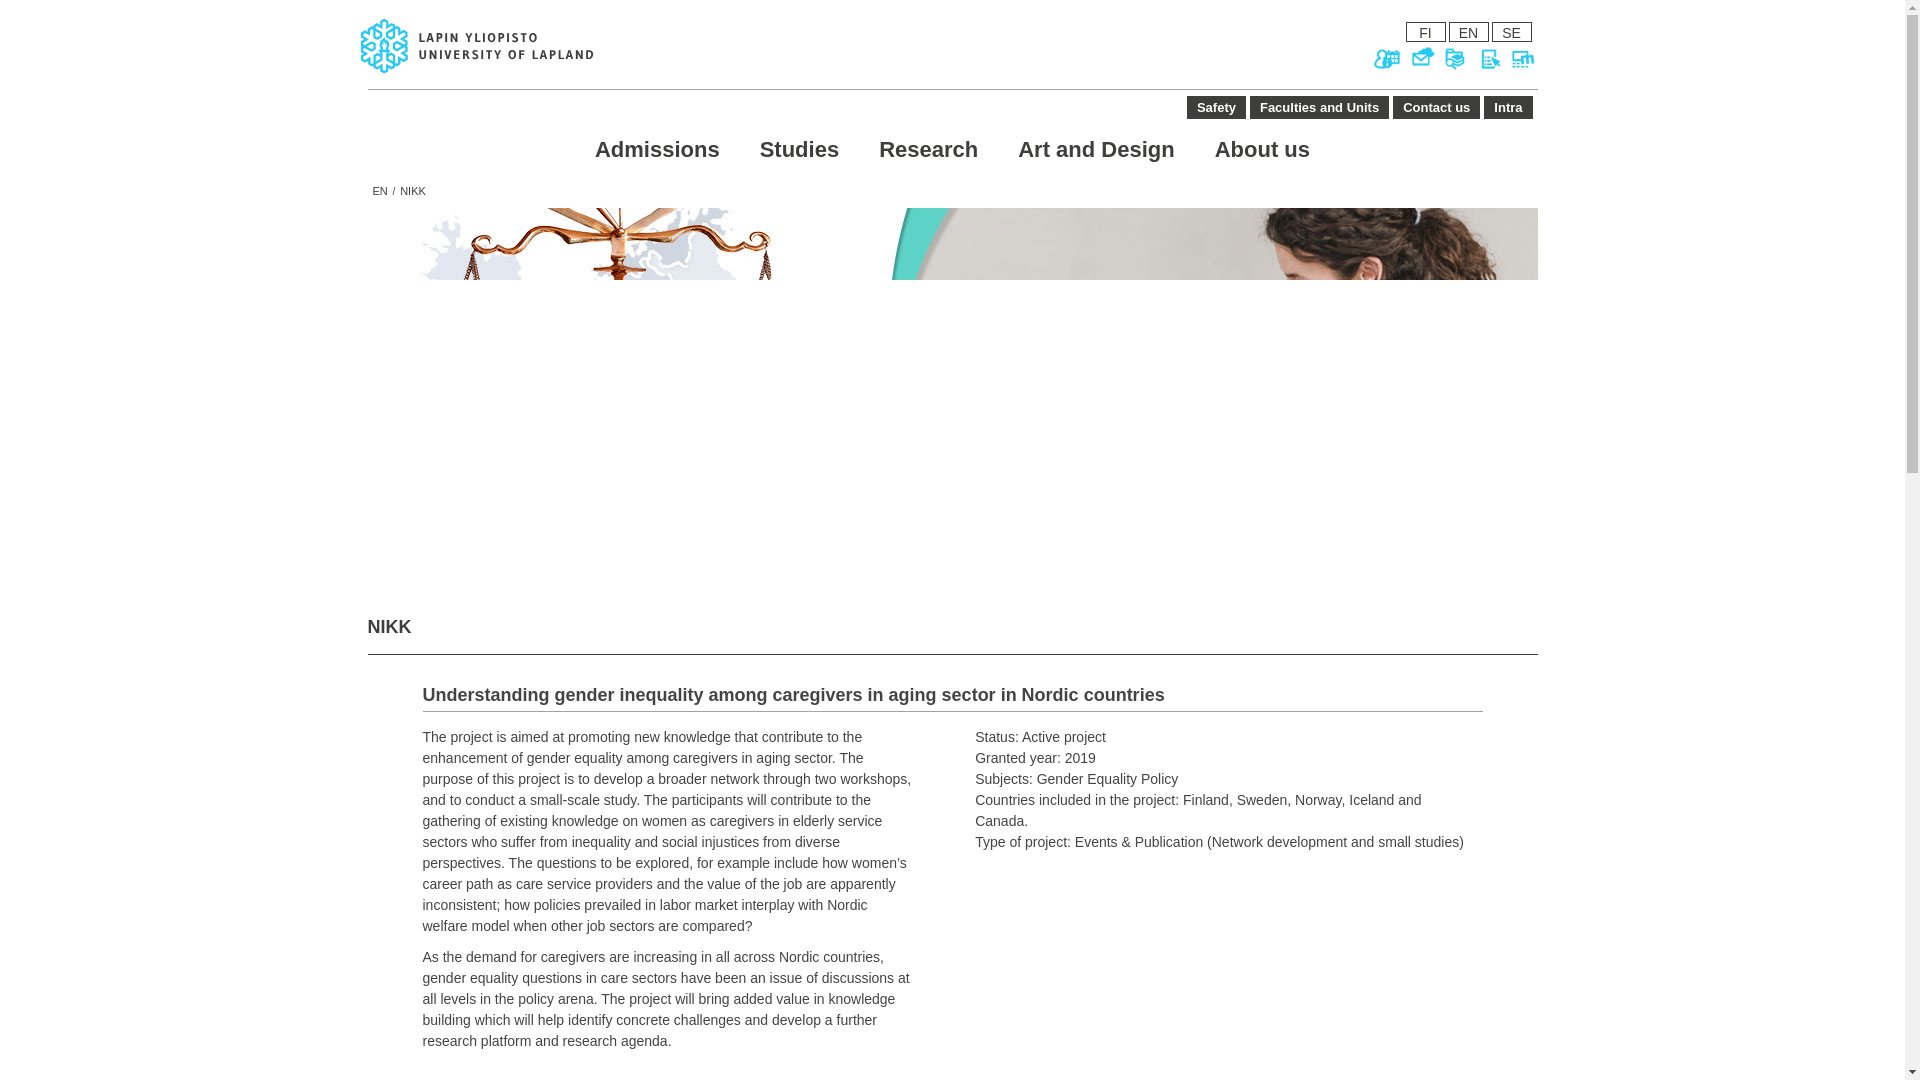 Image resolution: width=1920 pixels, height=1080 pixels. What do you see at coordinates (1262, 149) in the screenshot?
I see `About us` at bounding box center [1262, 149].